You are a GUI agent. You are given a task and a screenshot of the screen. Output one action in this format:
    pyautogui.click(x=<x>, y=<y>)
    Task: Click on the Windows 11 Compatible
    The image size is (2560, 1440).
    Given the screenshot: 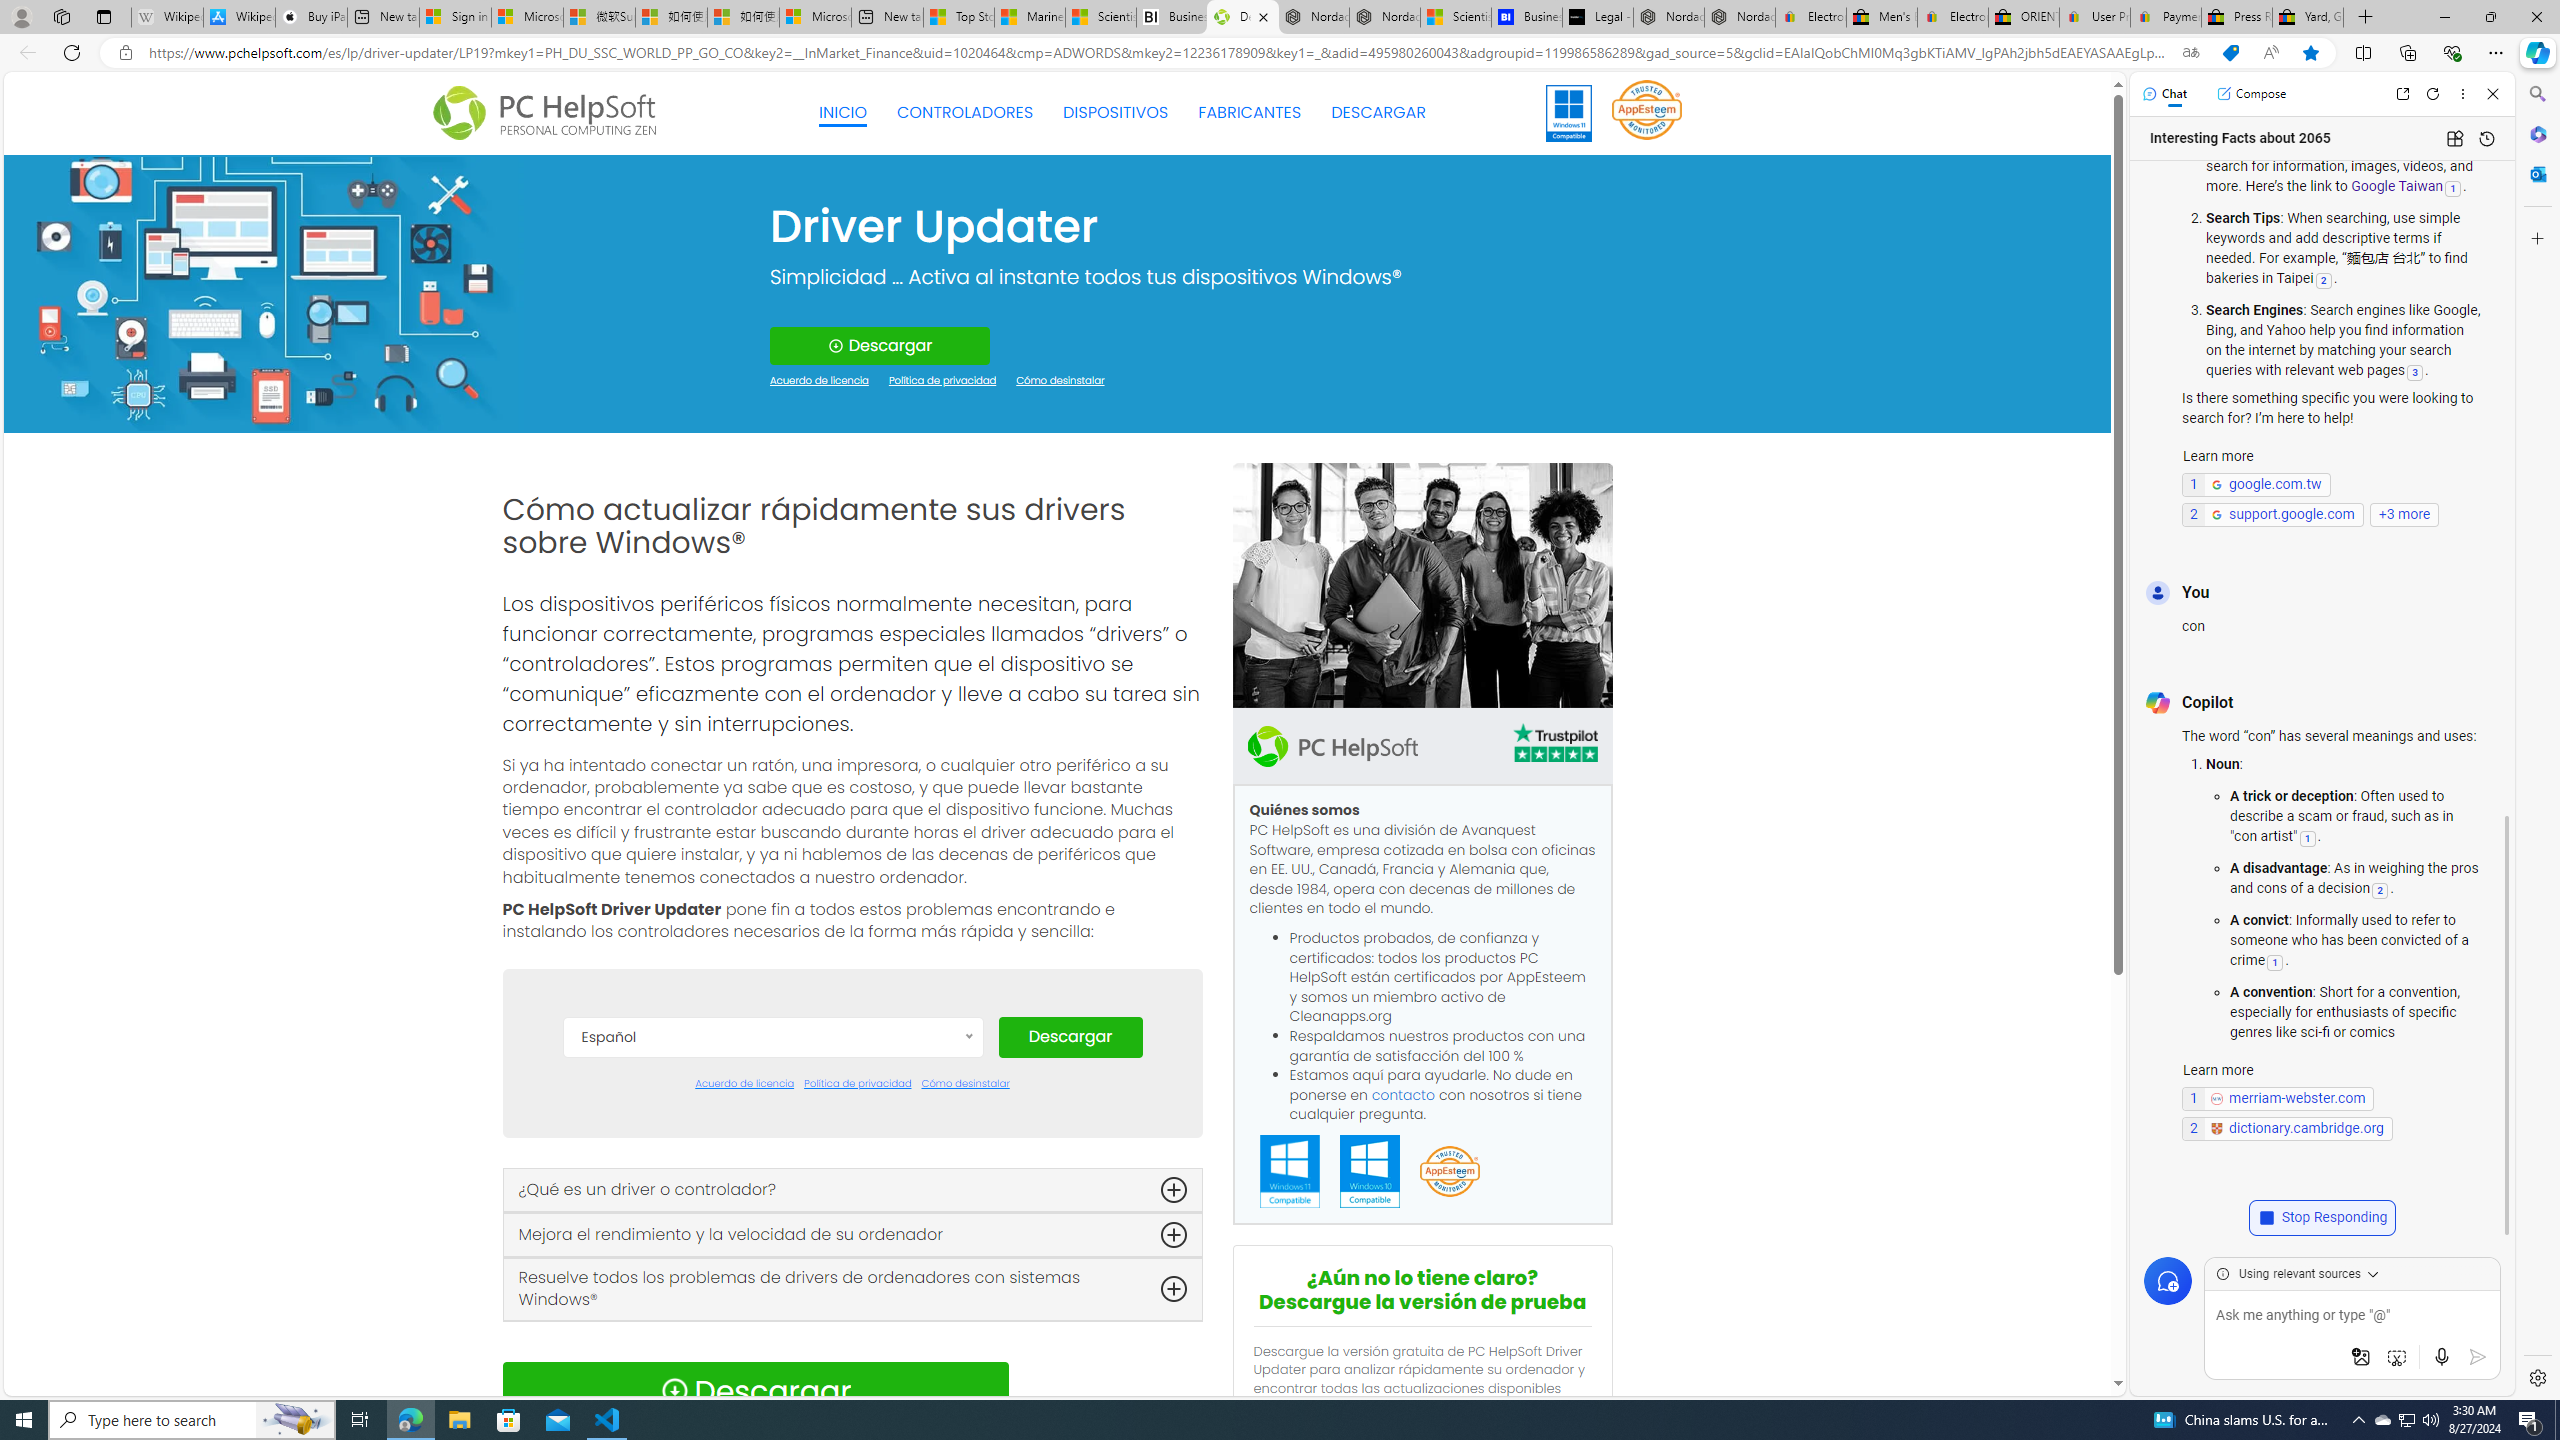 What is the action you would take?
    pyautogui.click(x=1290, y=1172)
    